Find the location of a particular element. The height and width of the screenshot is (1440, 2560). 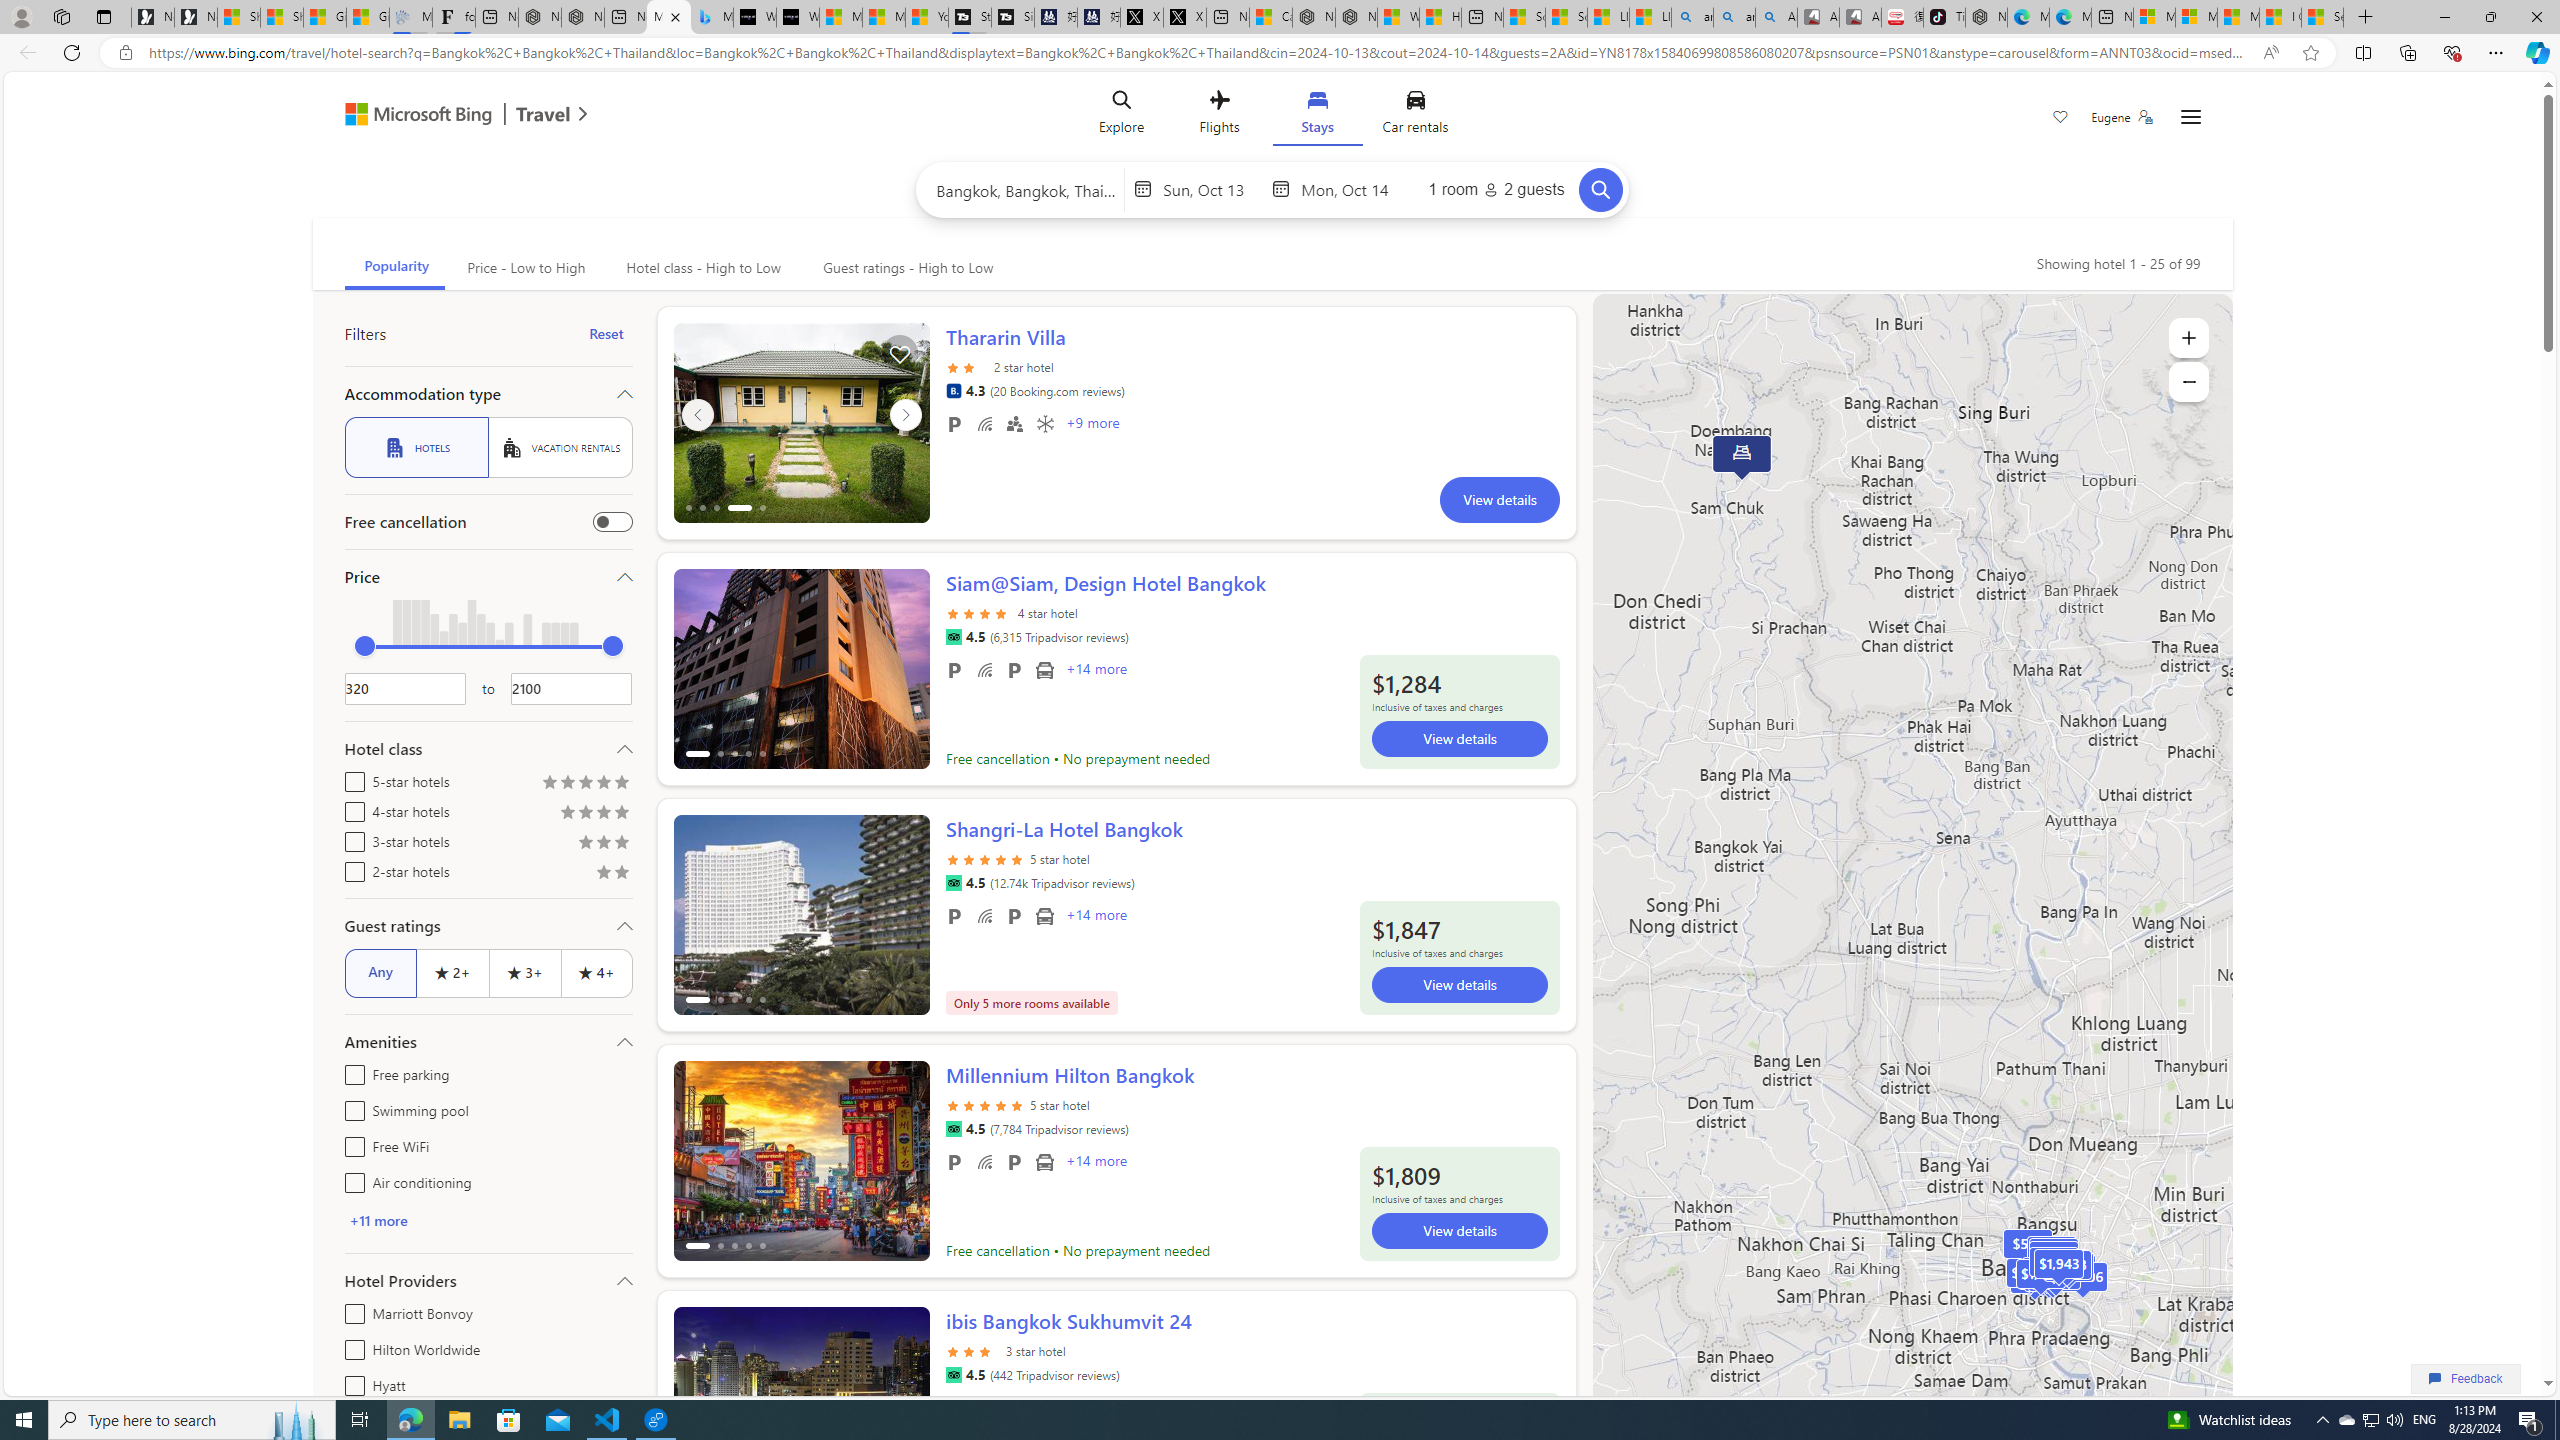

Add this page to favorites (Ctrl+D) is located at coordinates (2312, 53).